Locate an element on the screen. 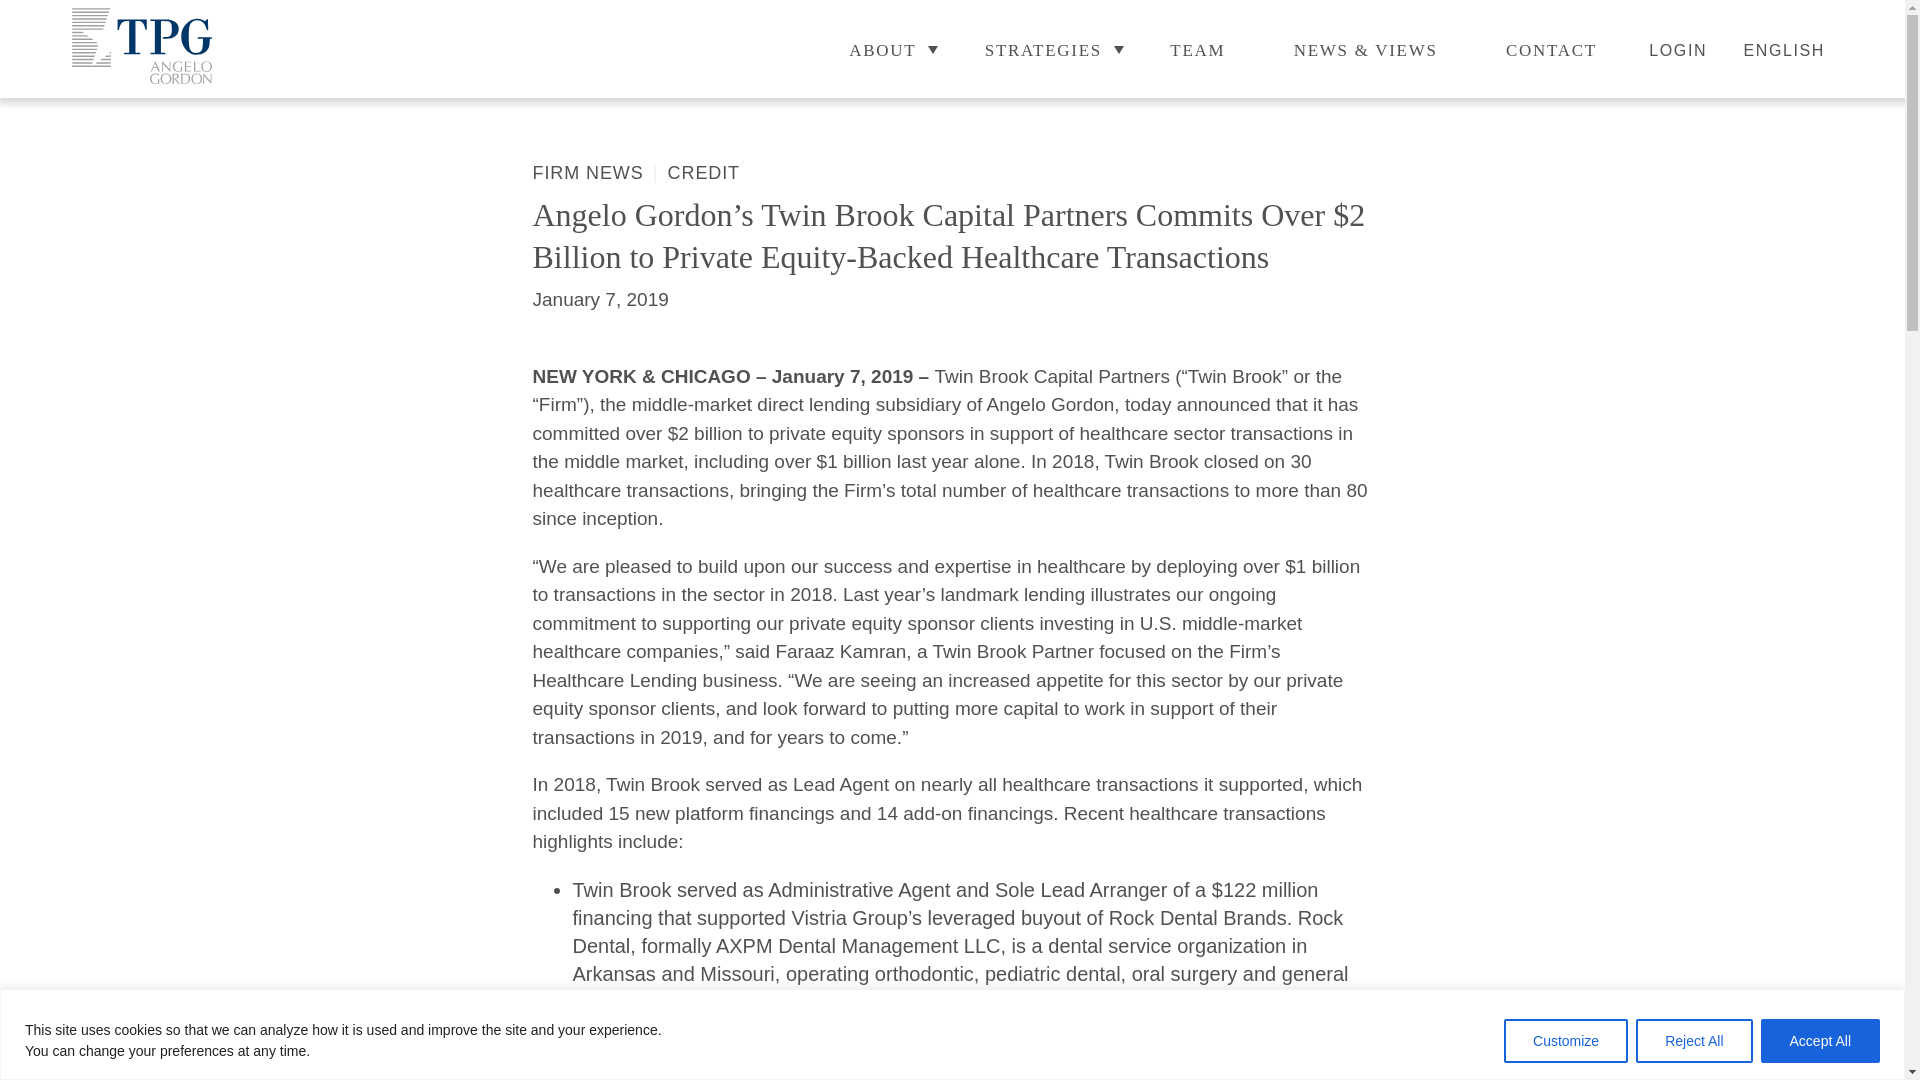  TEAM is located at coordinates (1198, 50).